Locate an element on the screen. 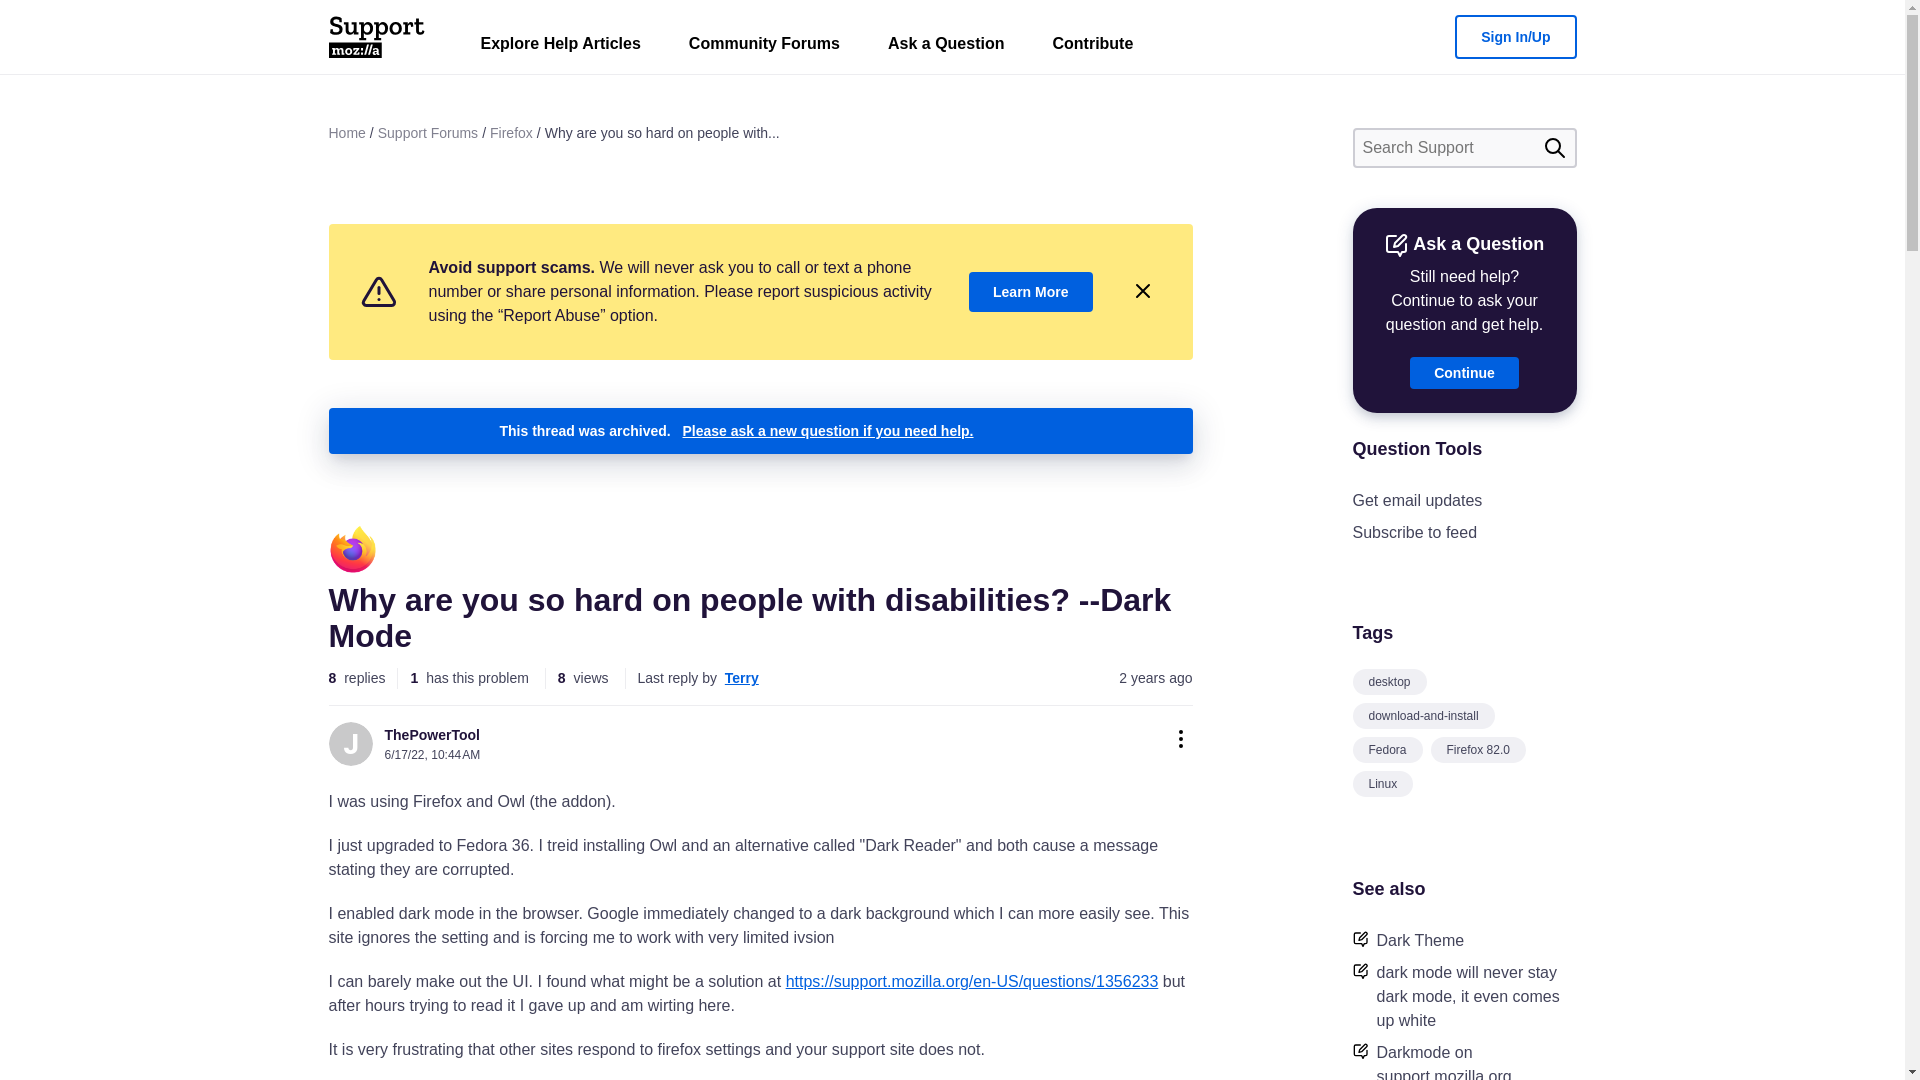 Image resolution: width=1920 pixels, height=1080 pixels. Community Forums is located at coordinates (764, 48).